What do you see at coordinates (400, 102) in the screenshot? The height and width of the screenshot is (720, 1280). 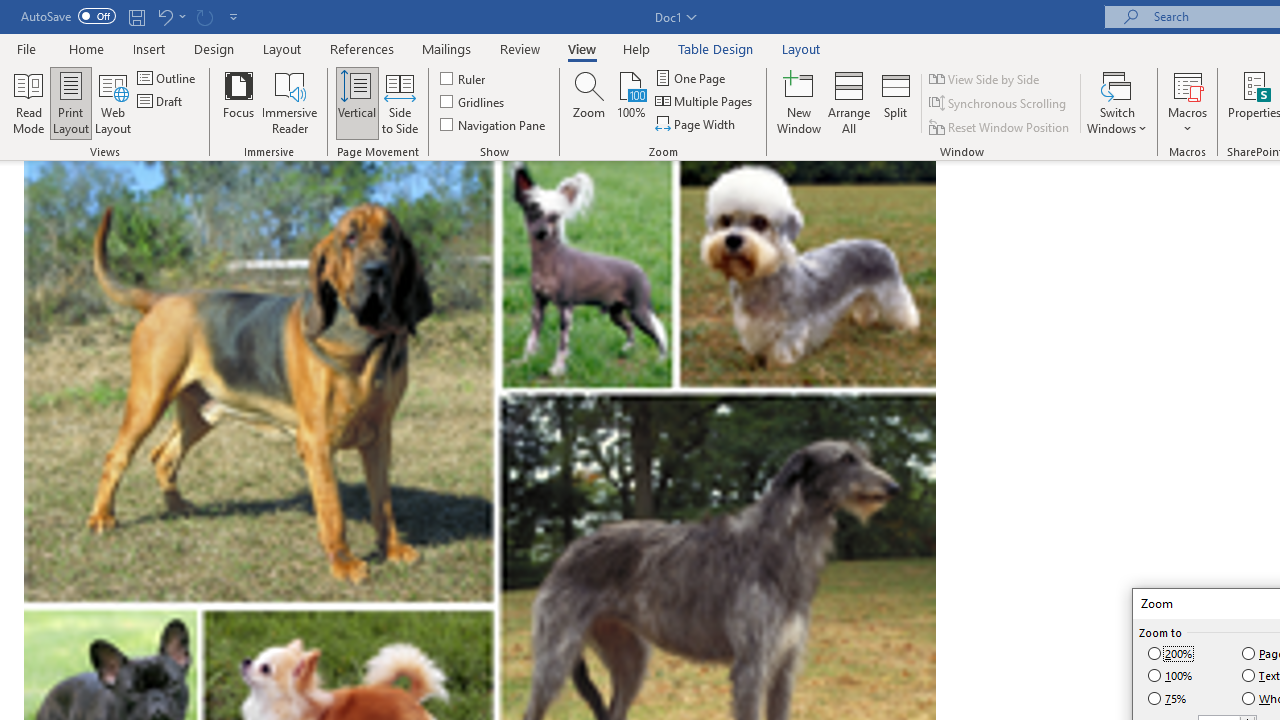 I see `Side to Side` at bounding box center [400, 102].